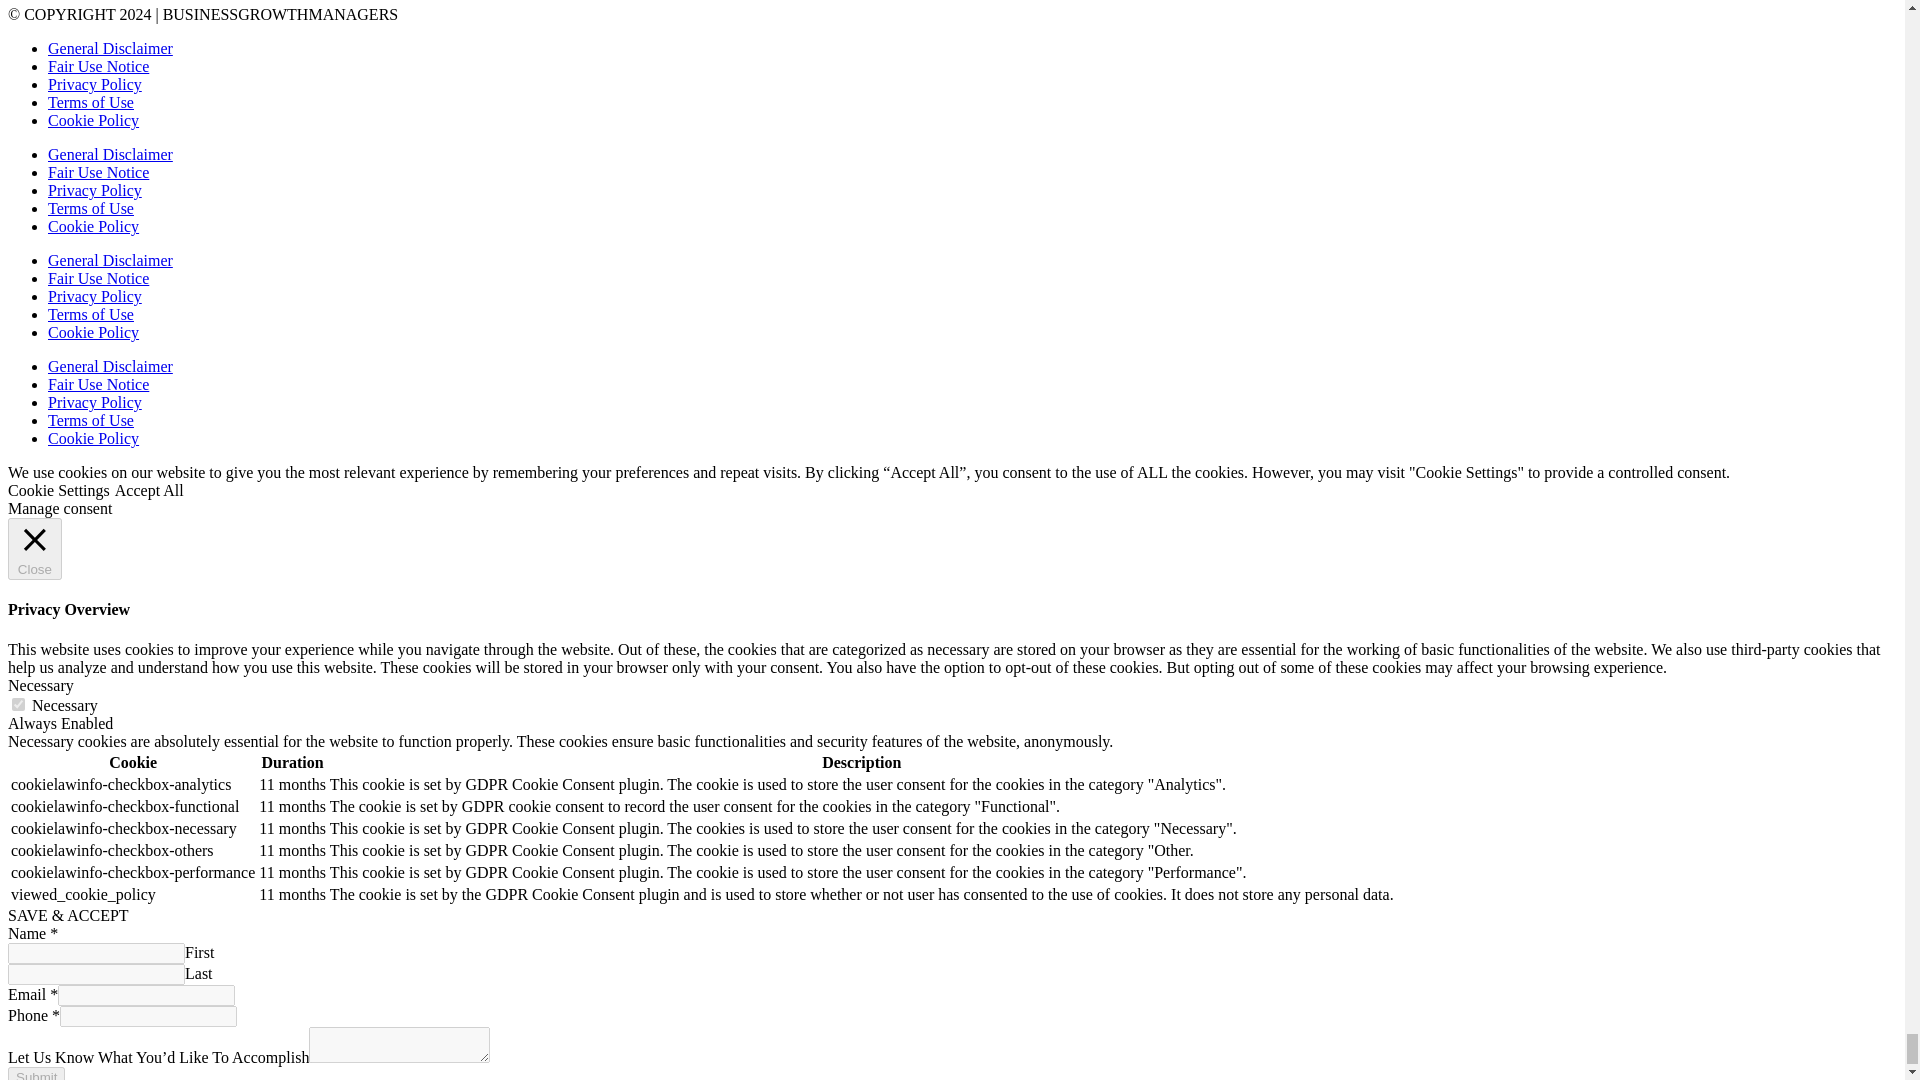 This screenshot has height=1080, width=1920. Describe the element at coordinates (18, 704) in the screenshot. I see `on` at that location.